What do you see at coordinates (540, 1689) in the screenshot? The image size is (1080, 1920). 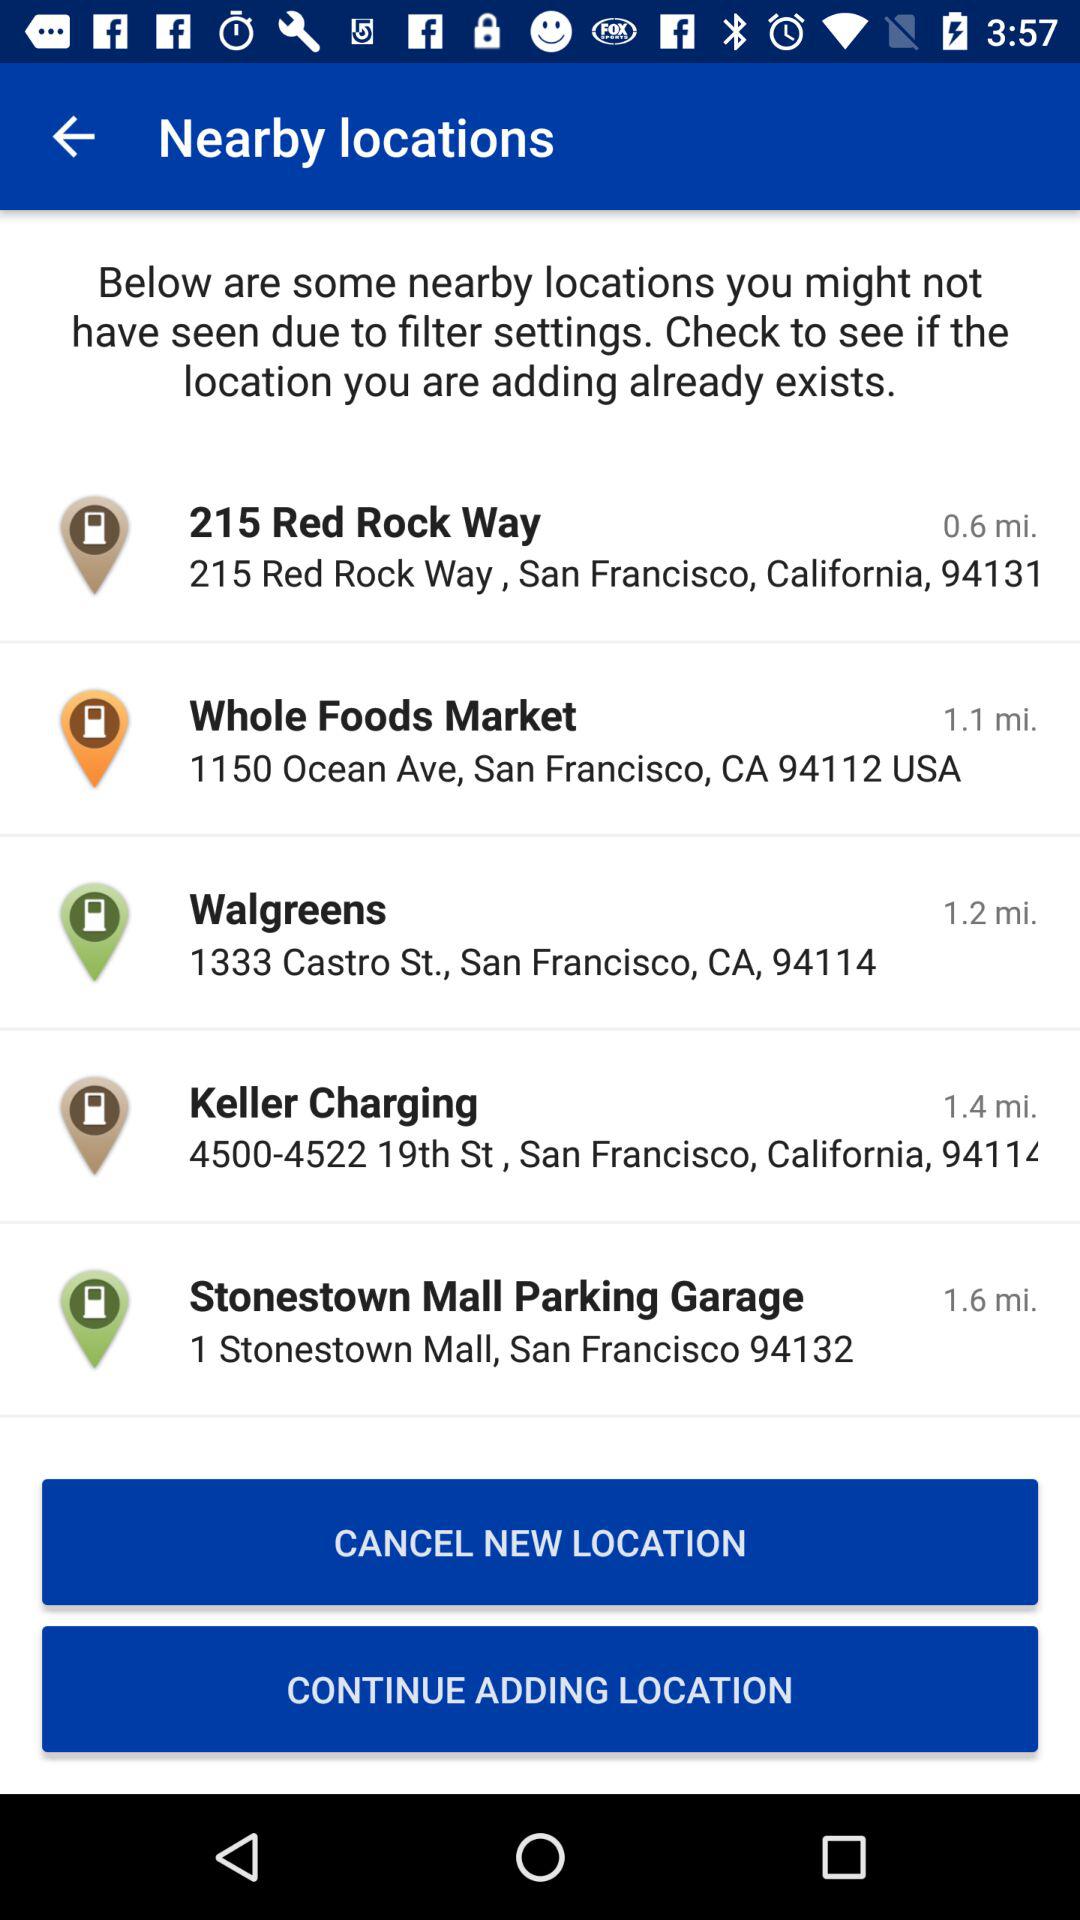 I see `click on continue adding location` at bounding box center [540, 1689].